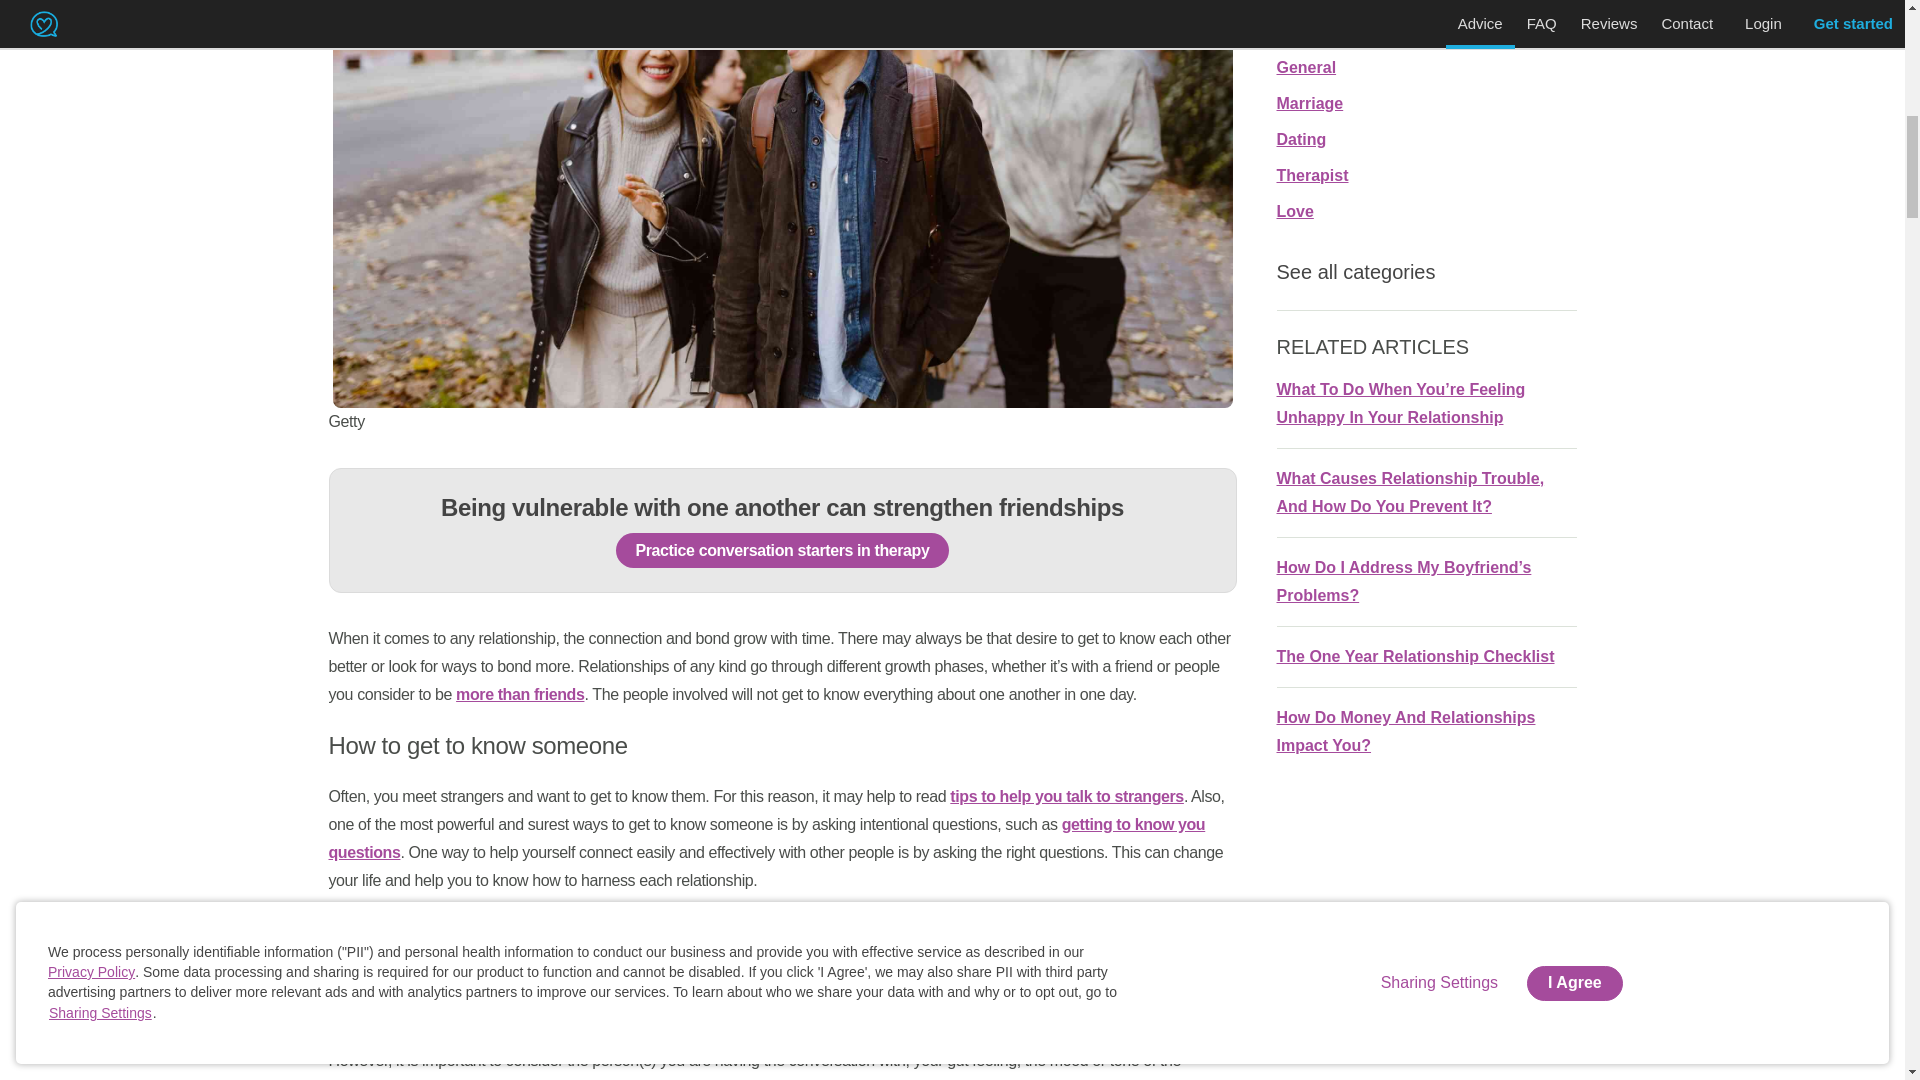 The width and height of the screenshot is (1920, 1080). I want to click on See all categories, so click(1426, 272).